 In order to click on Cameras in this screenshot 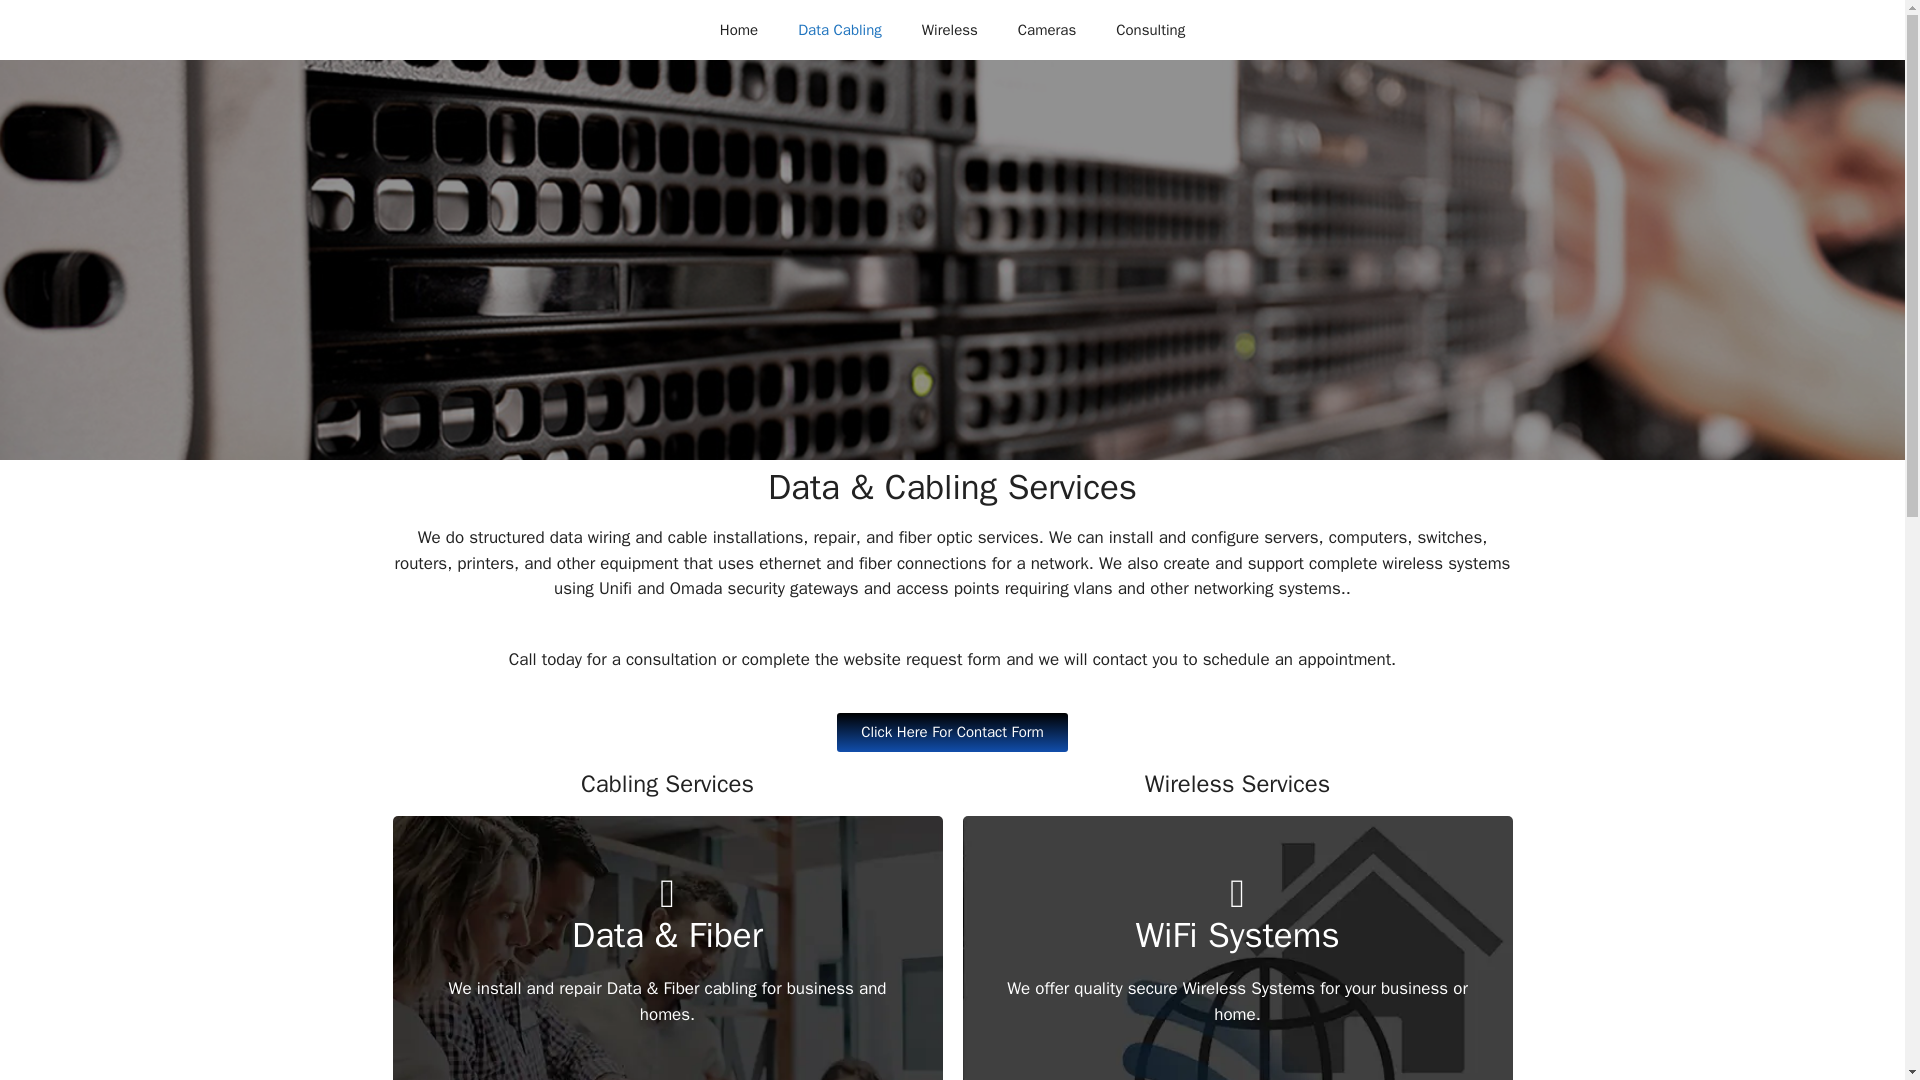, I will do `click(1047, 30)`.